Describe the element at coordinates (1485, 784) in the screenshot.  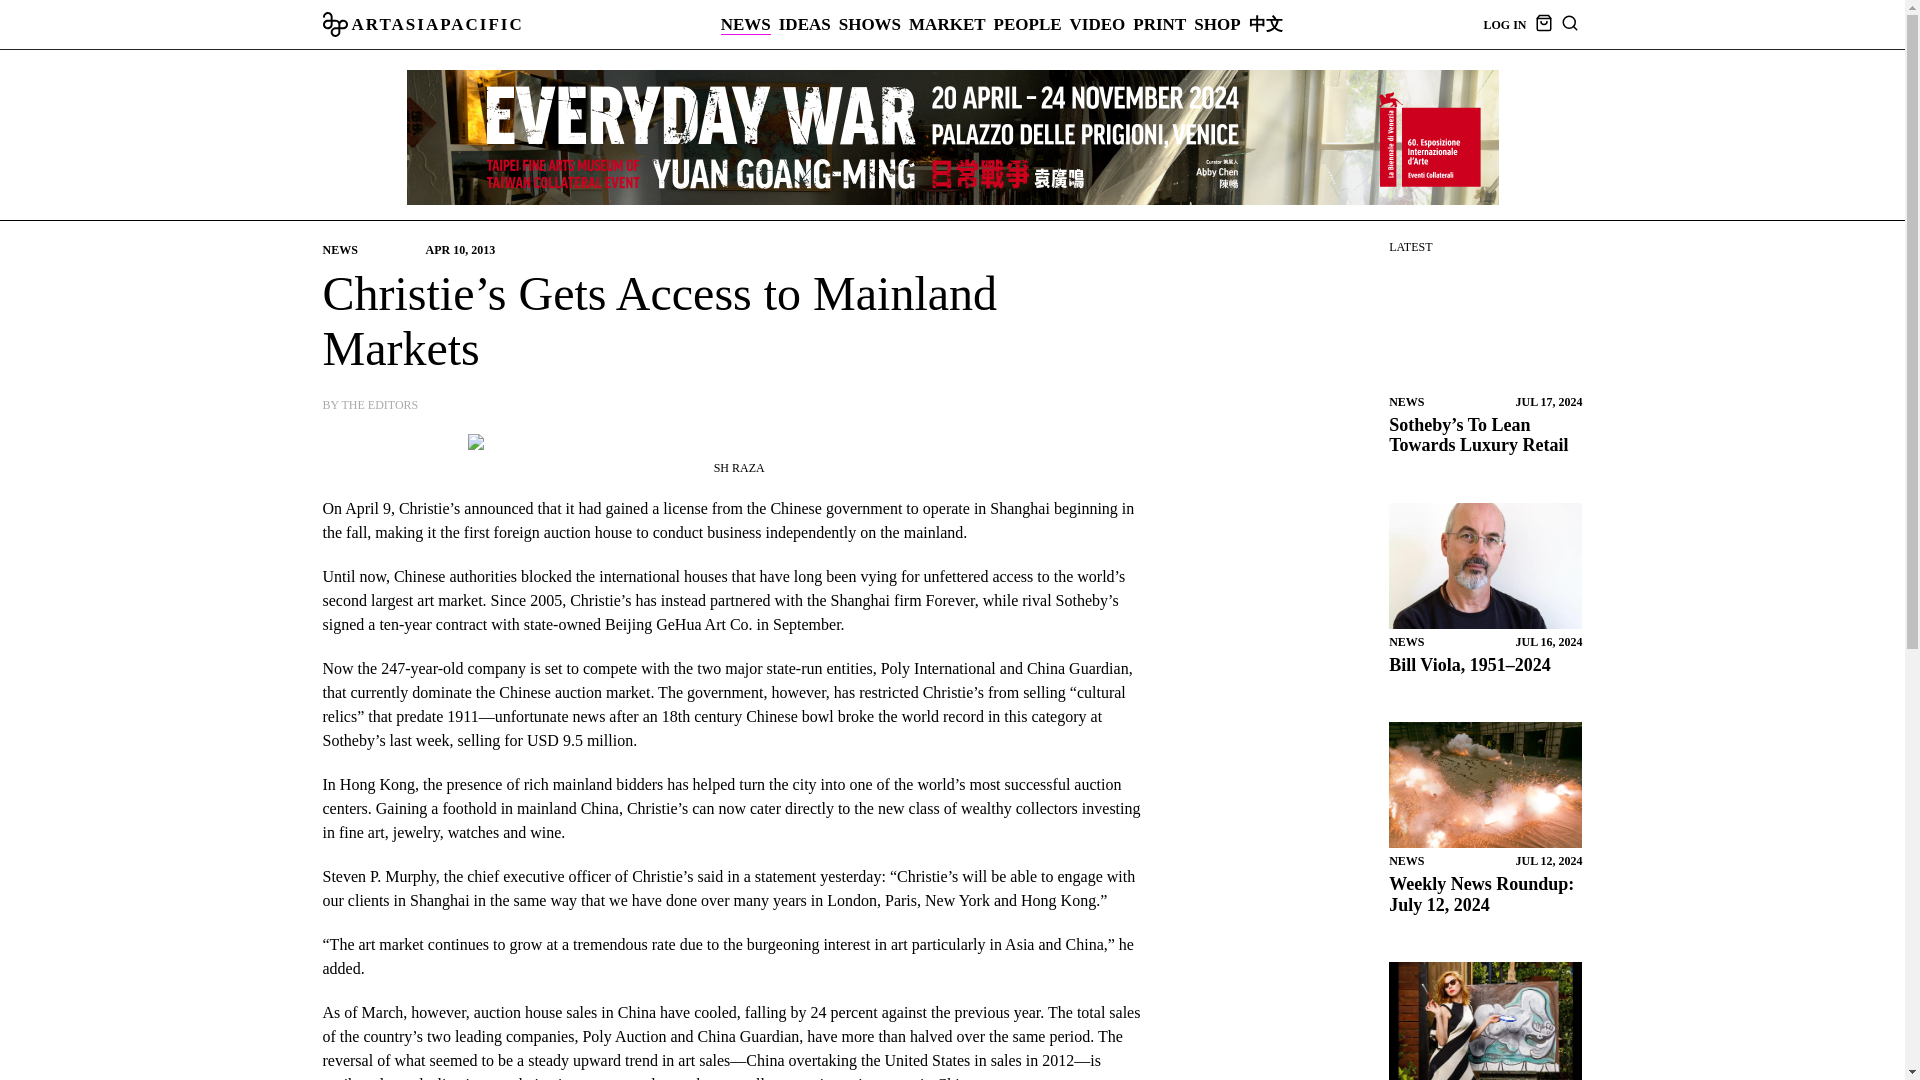
I see `Weekly News Roundup: July 12, 2024` at that location.